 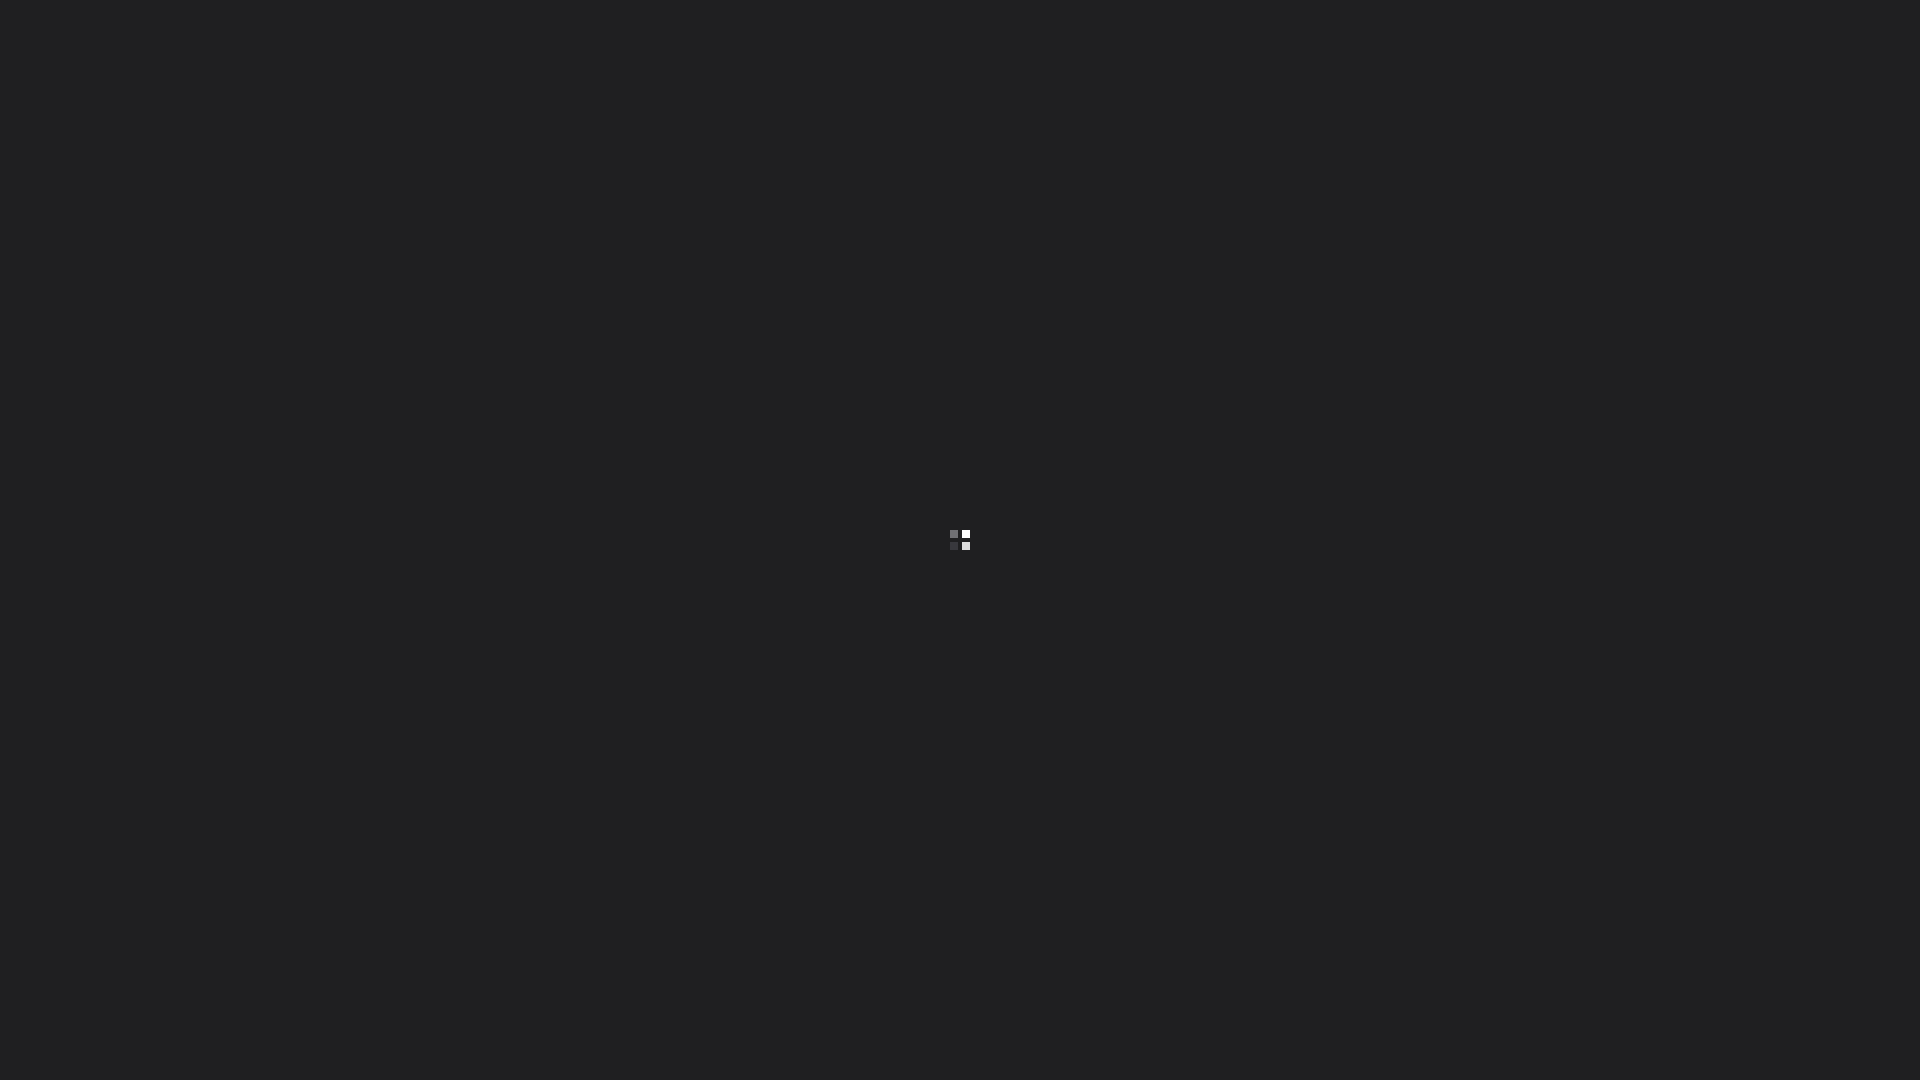 What do you see at coordinates (1832, 60) in the screenshot?
I see `Contact Us` at bounding box center [1832, 60].